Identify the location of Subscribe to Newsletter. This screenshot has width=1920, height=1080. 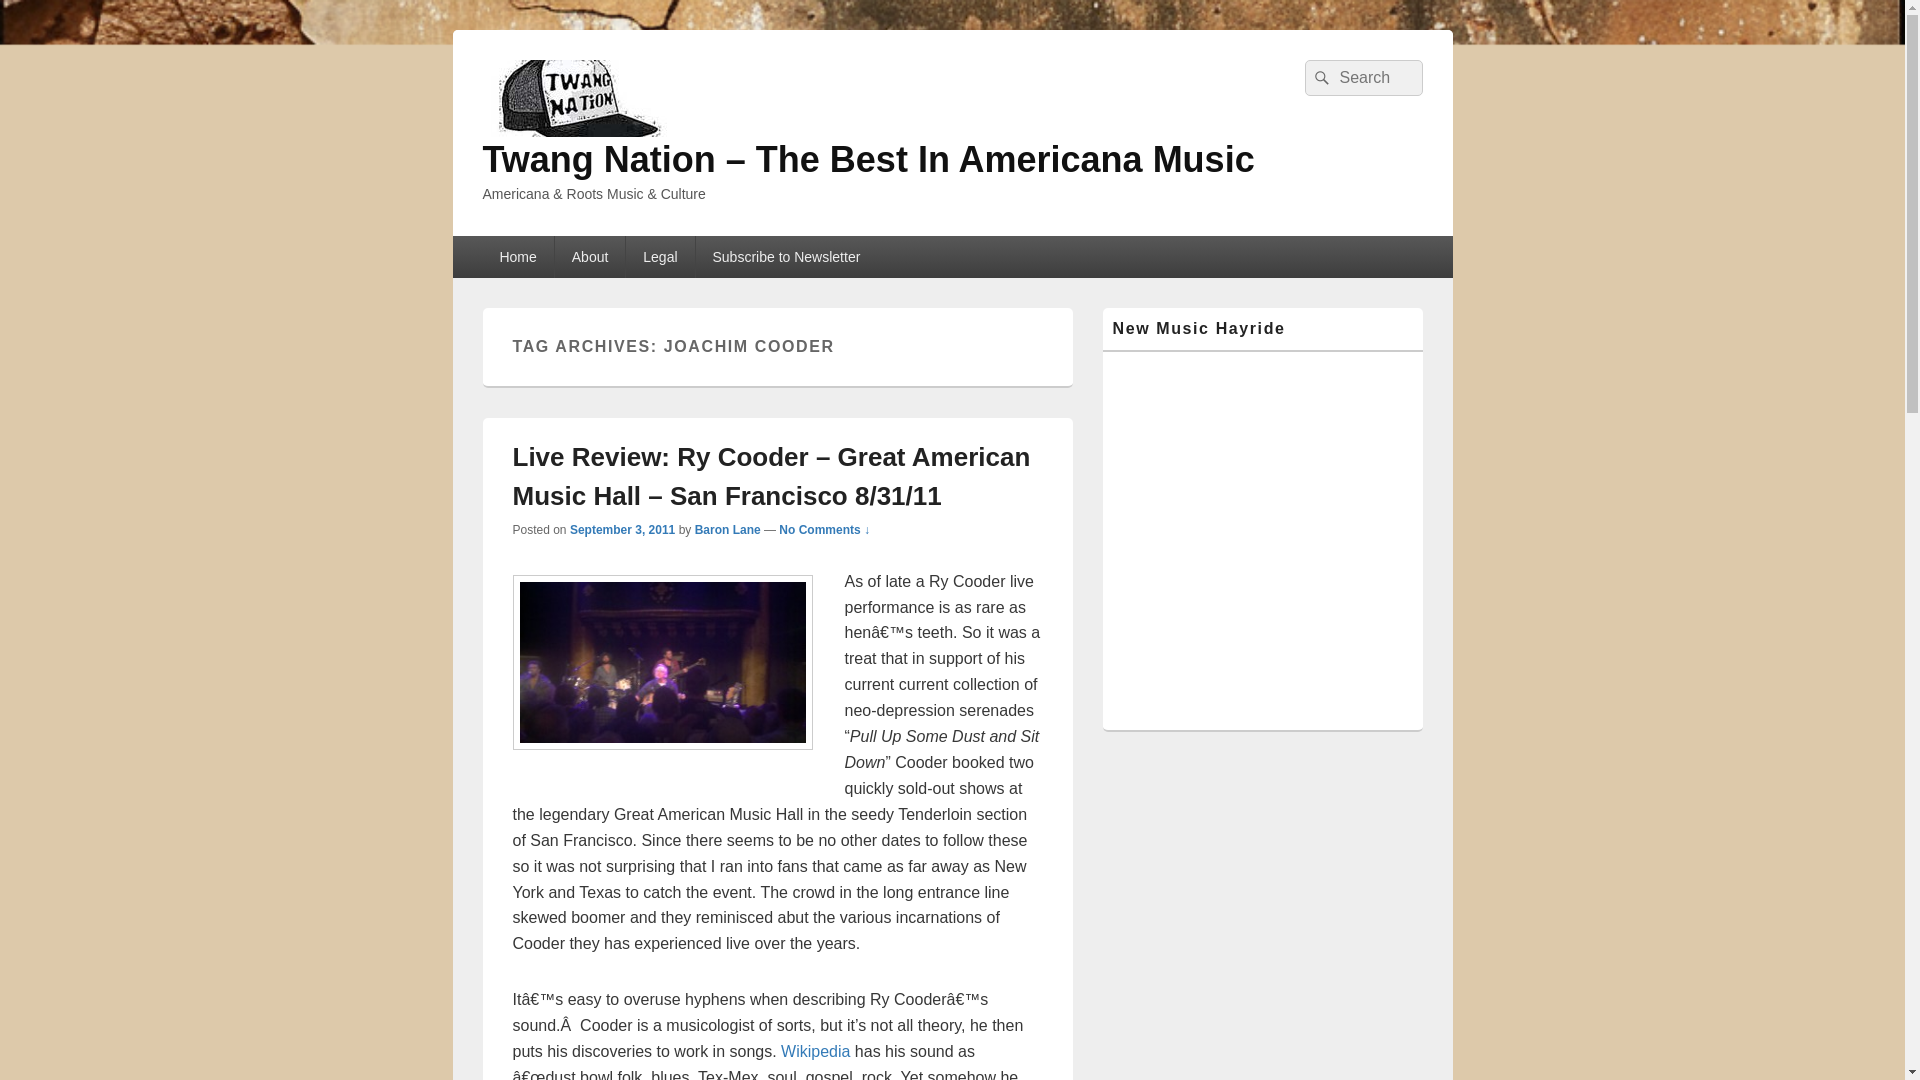
(786, 256).